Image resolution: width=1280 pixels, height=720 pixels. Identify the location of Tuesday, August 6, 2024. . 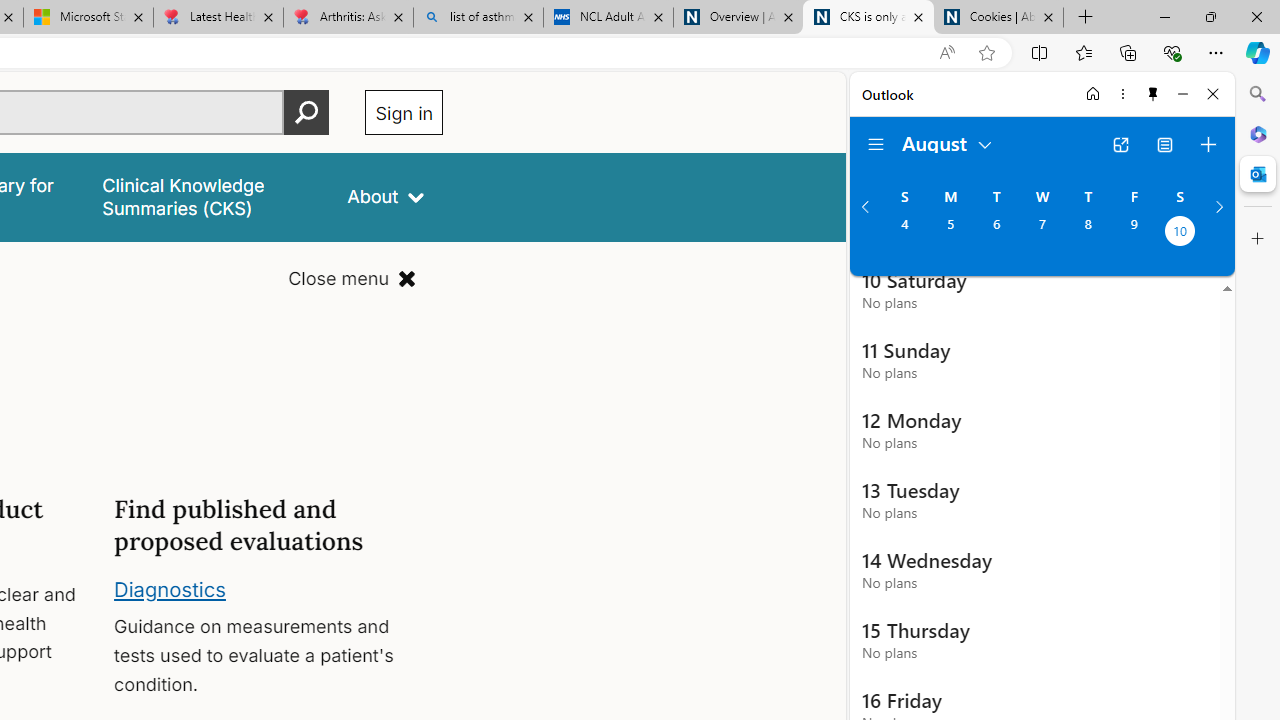
(996, 233).